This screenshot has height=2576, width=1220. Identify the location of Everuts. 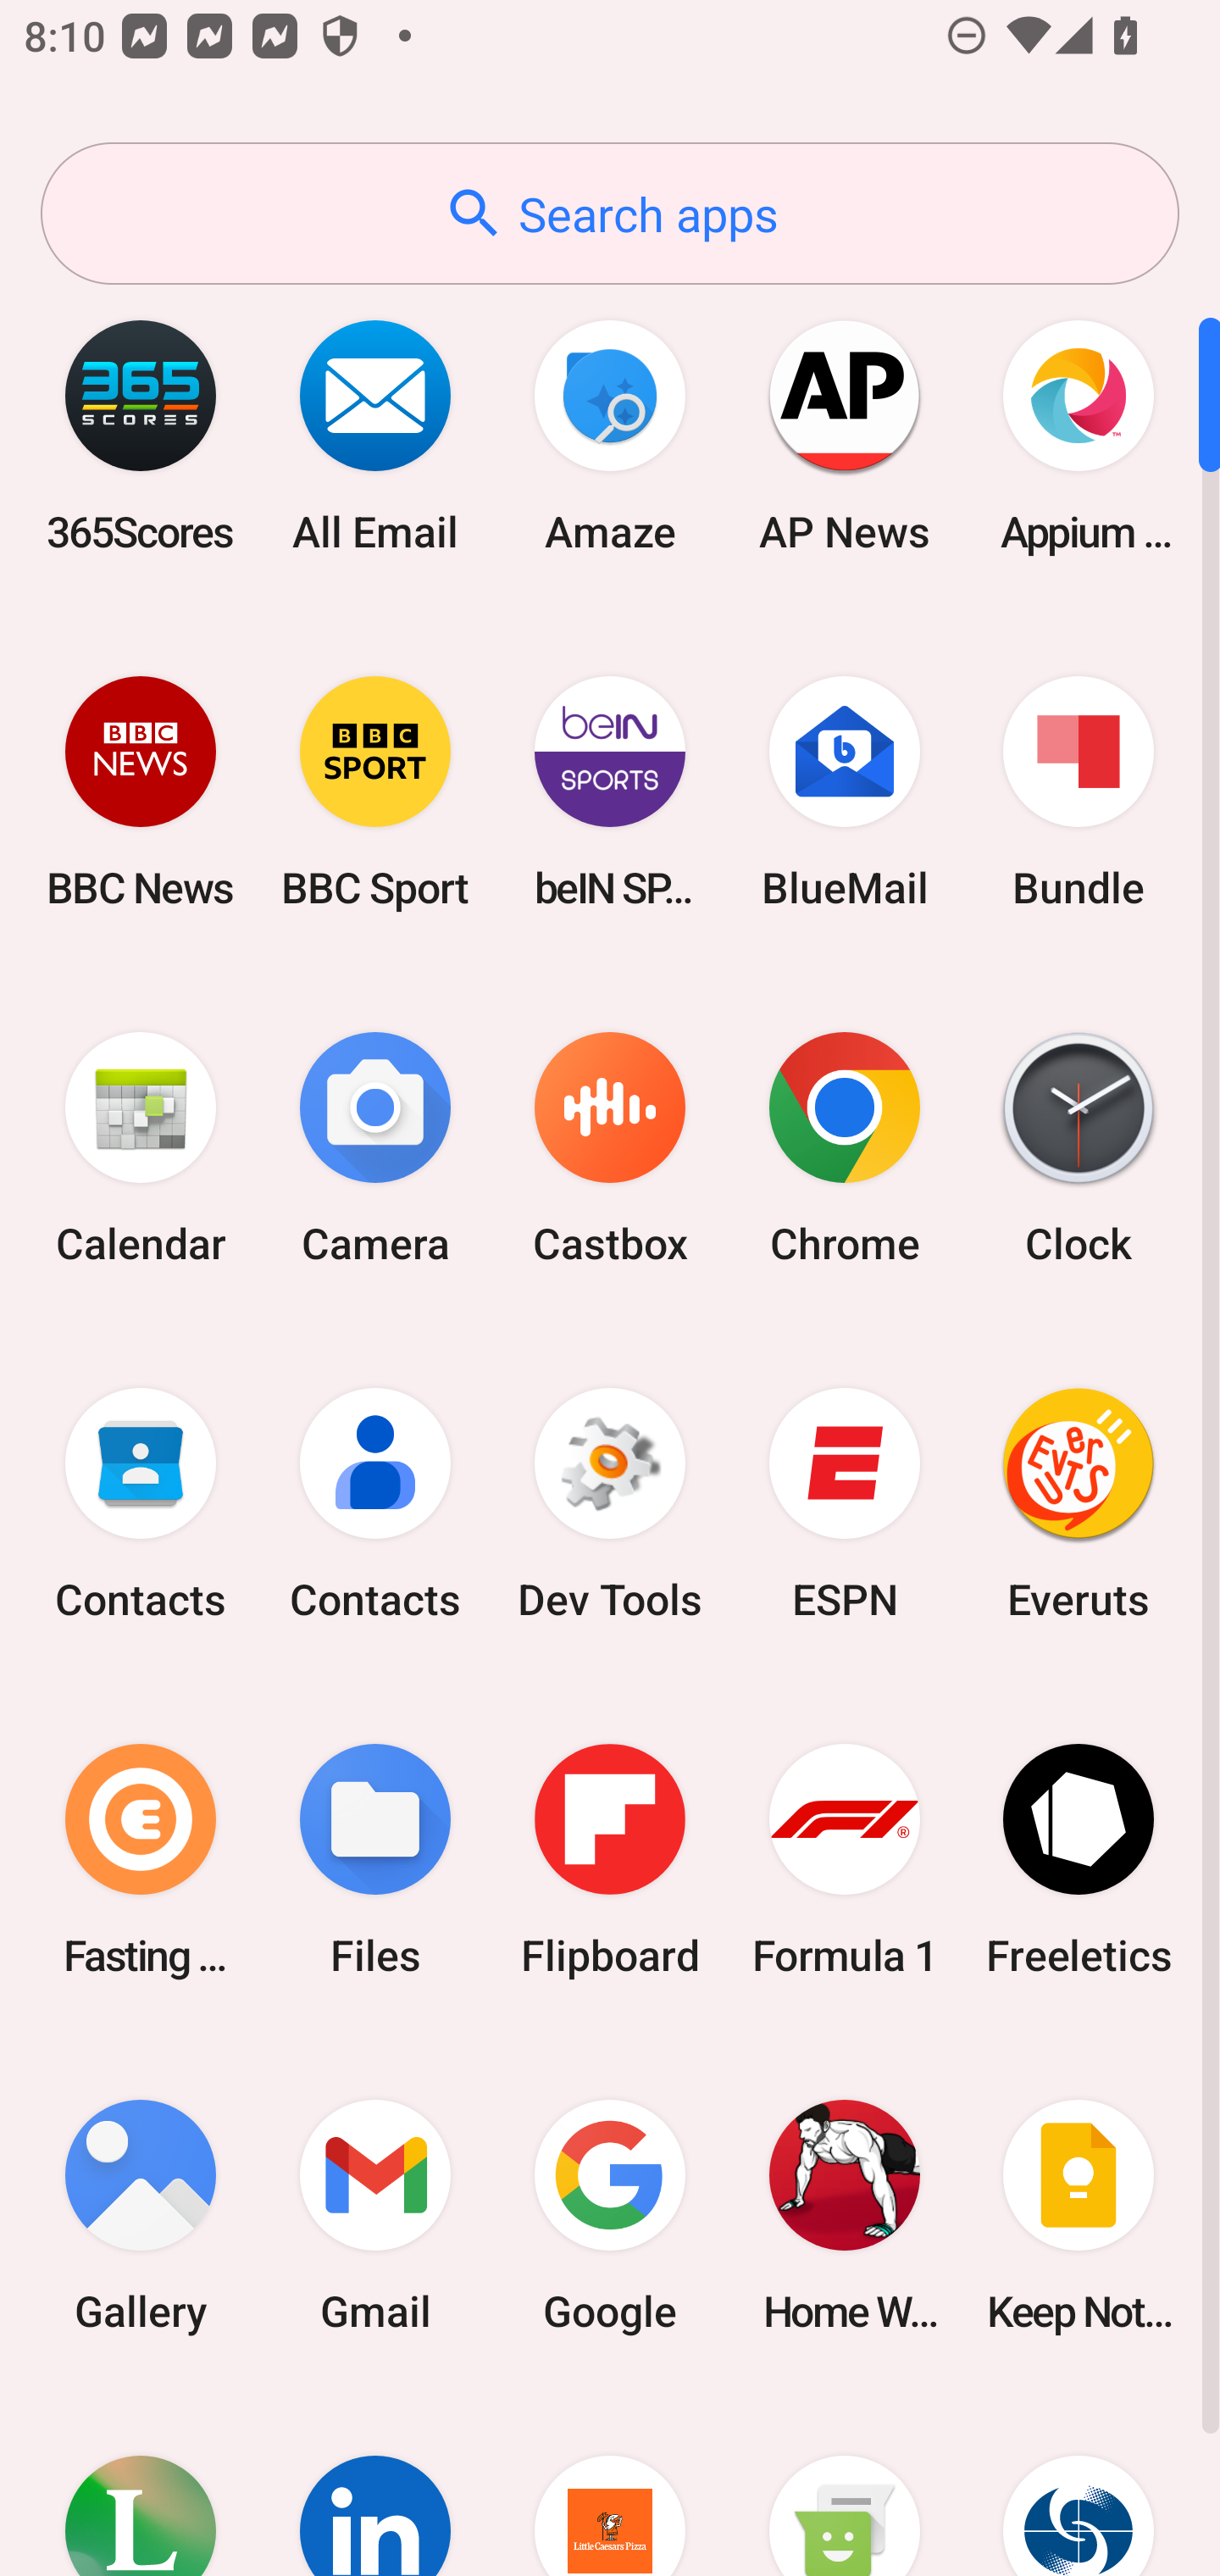
(1079, 1504).